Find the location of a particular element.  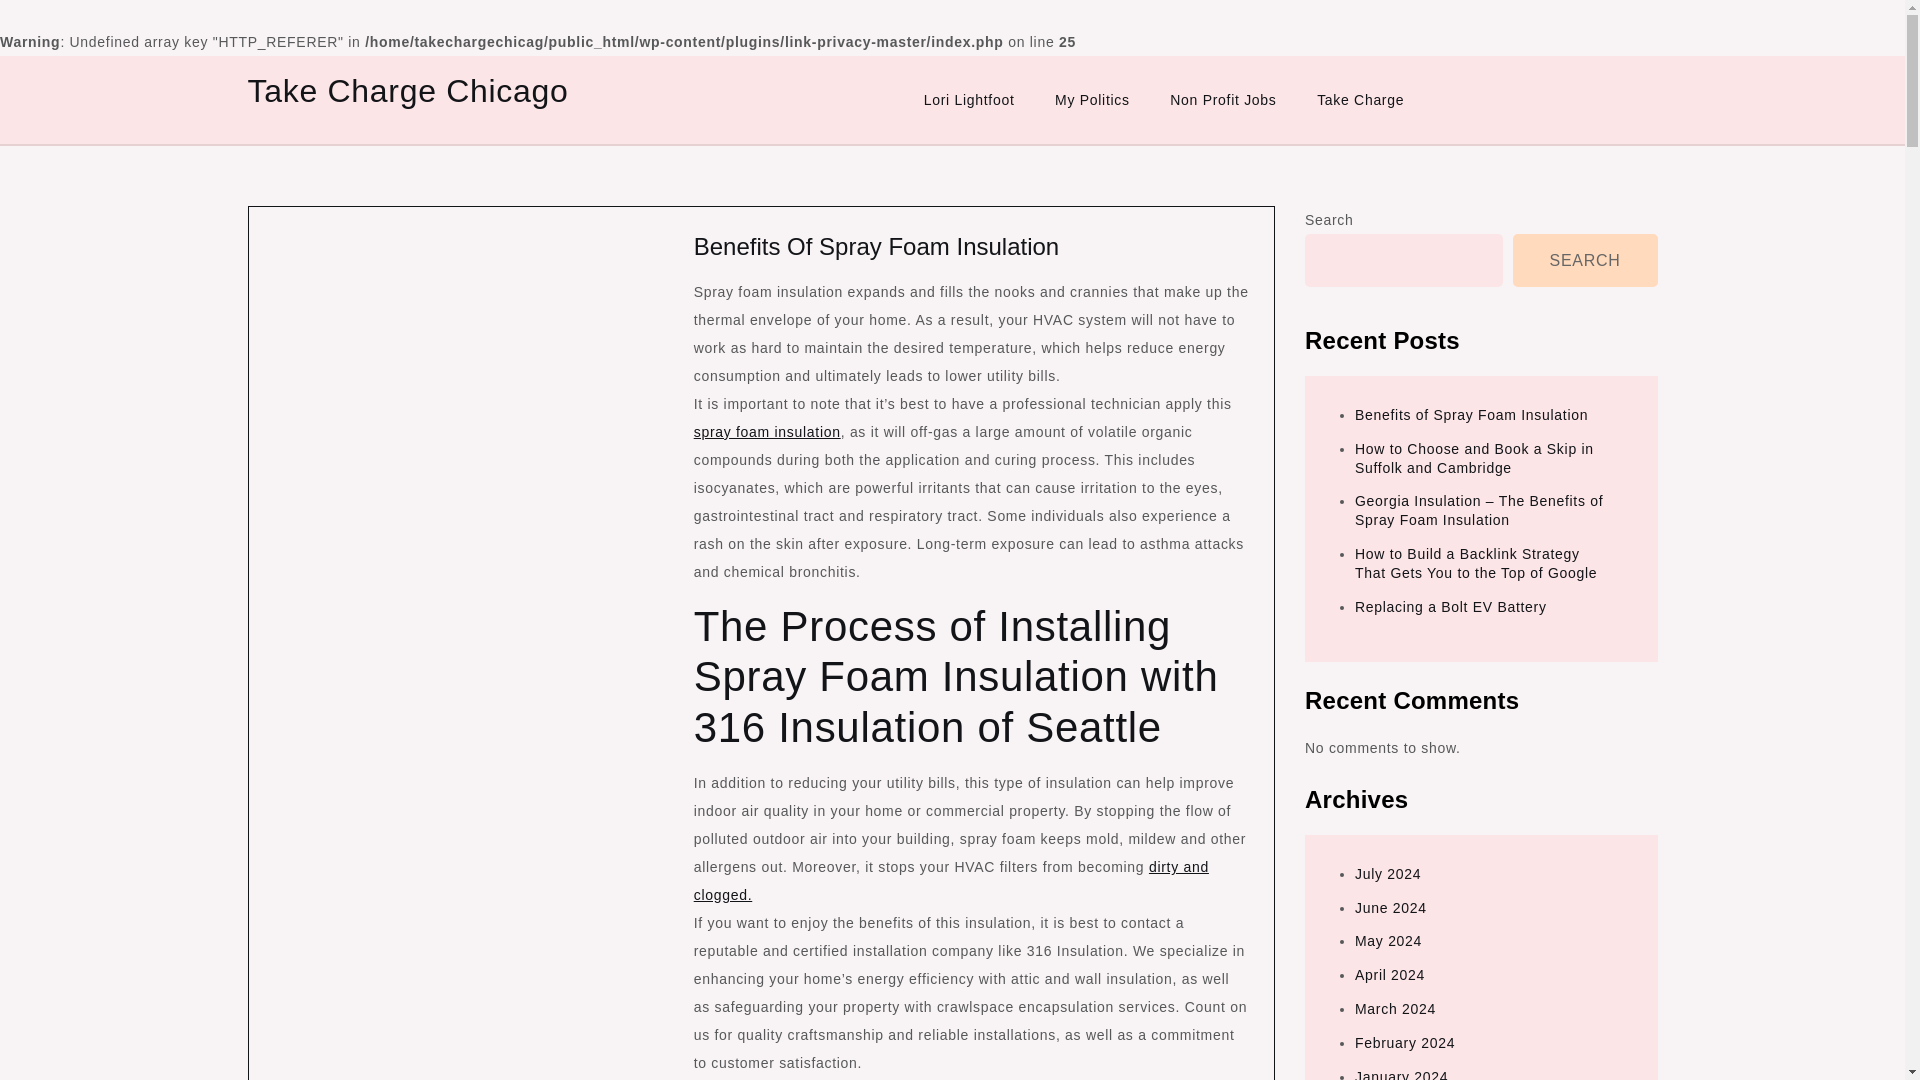

dirty and clogged. is located at coordinates (951, 880).